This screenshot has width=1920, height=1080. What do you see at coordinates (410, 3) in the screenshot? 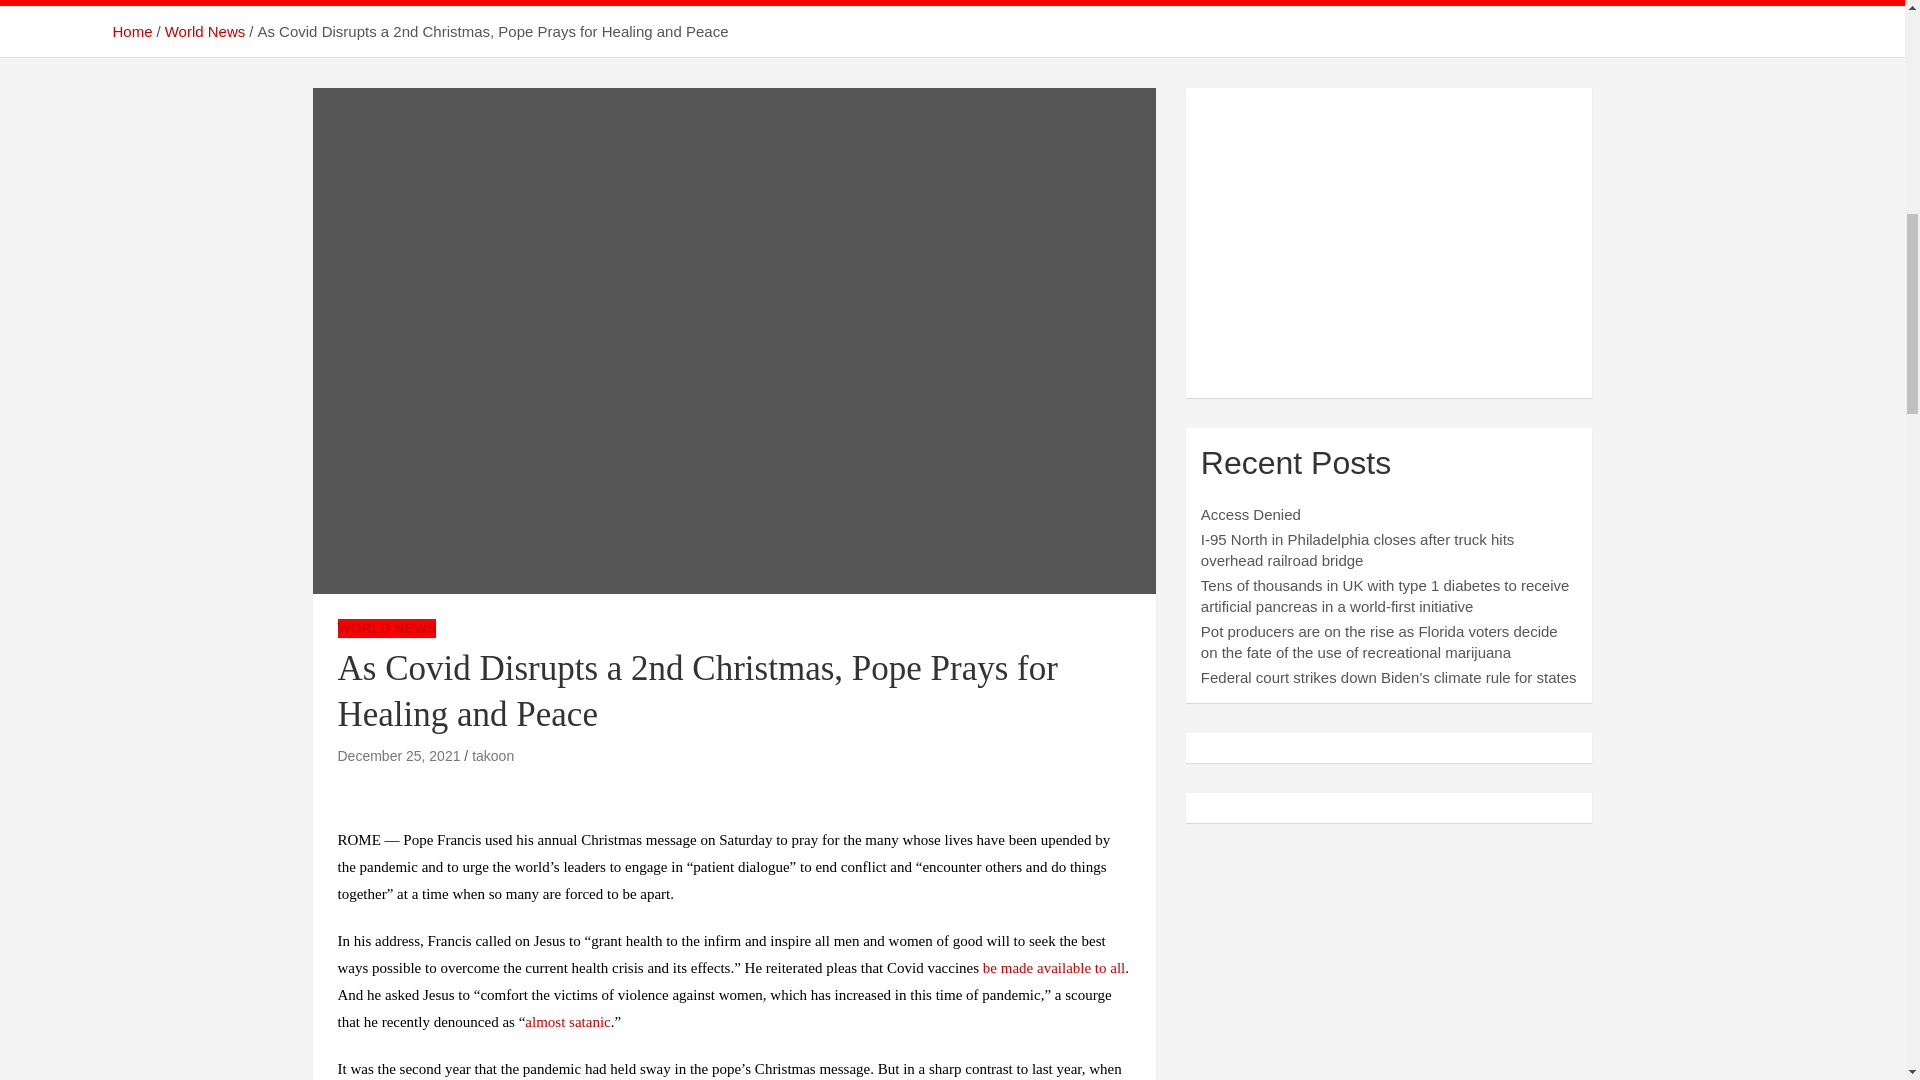
I see `US POLITICS` at bounding box center [410, 3].